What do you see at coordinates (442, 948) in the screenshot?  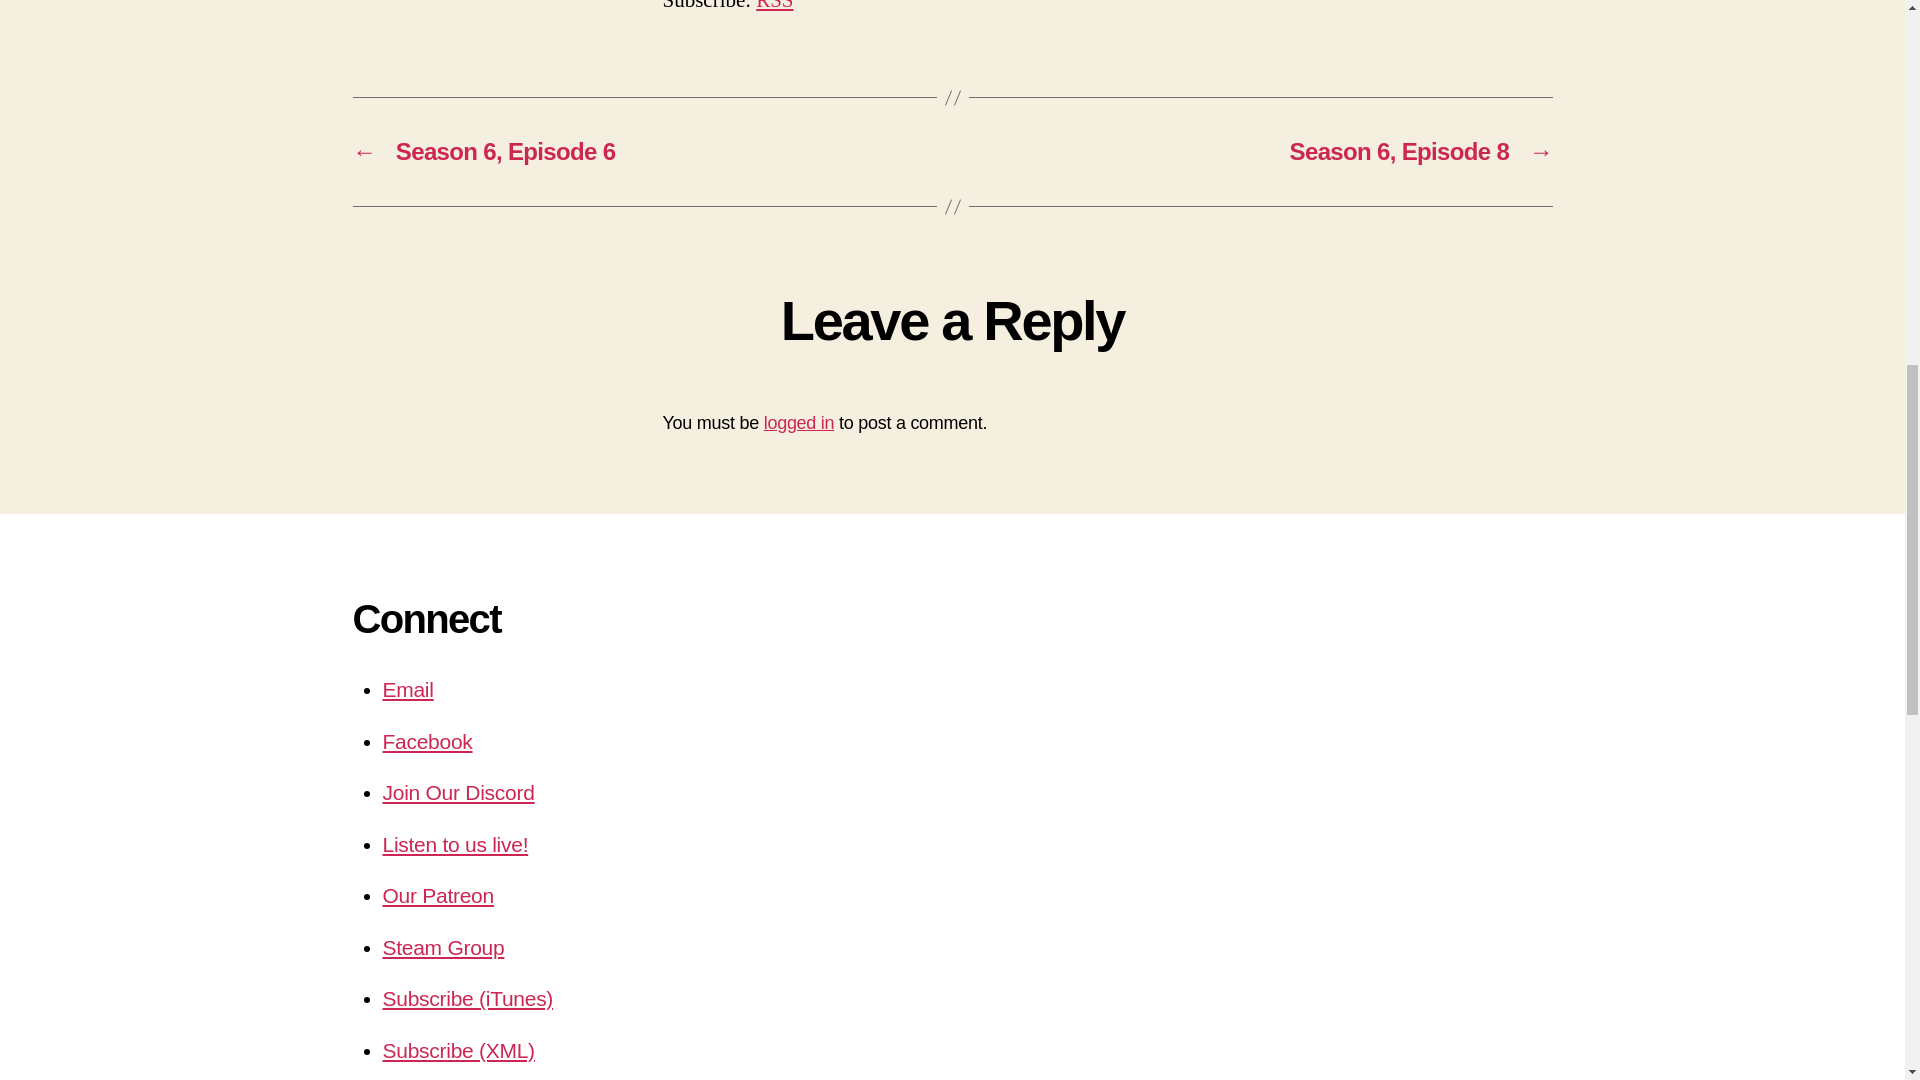 I see `Steam Group` at bounding box center [442, 948].